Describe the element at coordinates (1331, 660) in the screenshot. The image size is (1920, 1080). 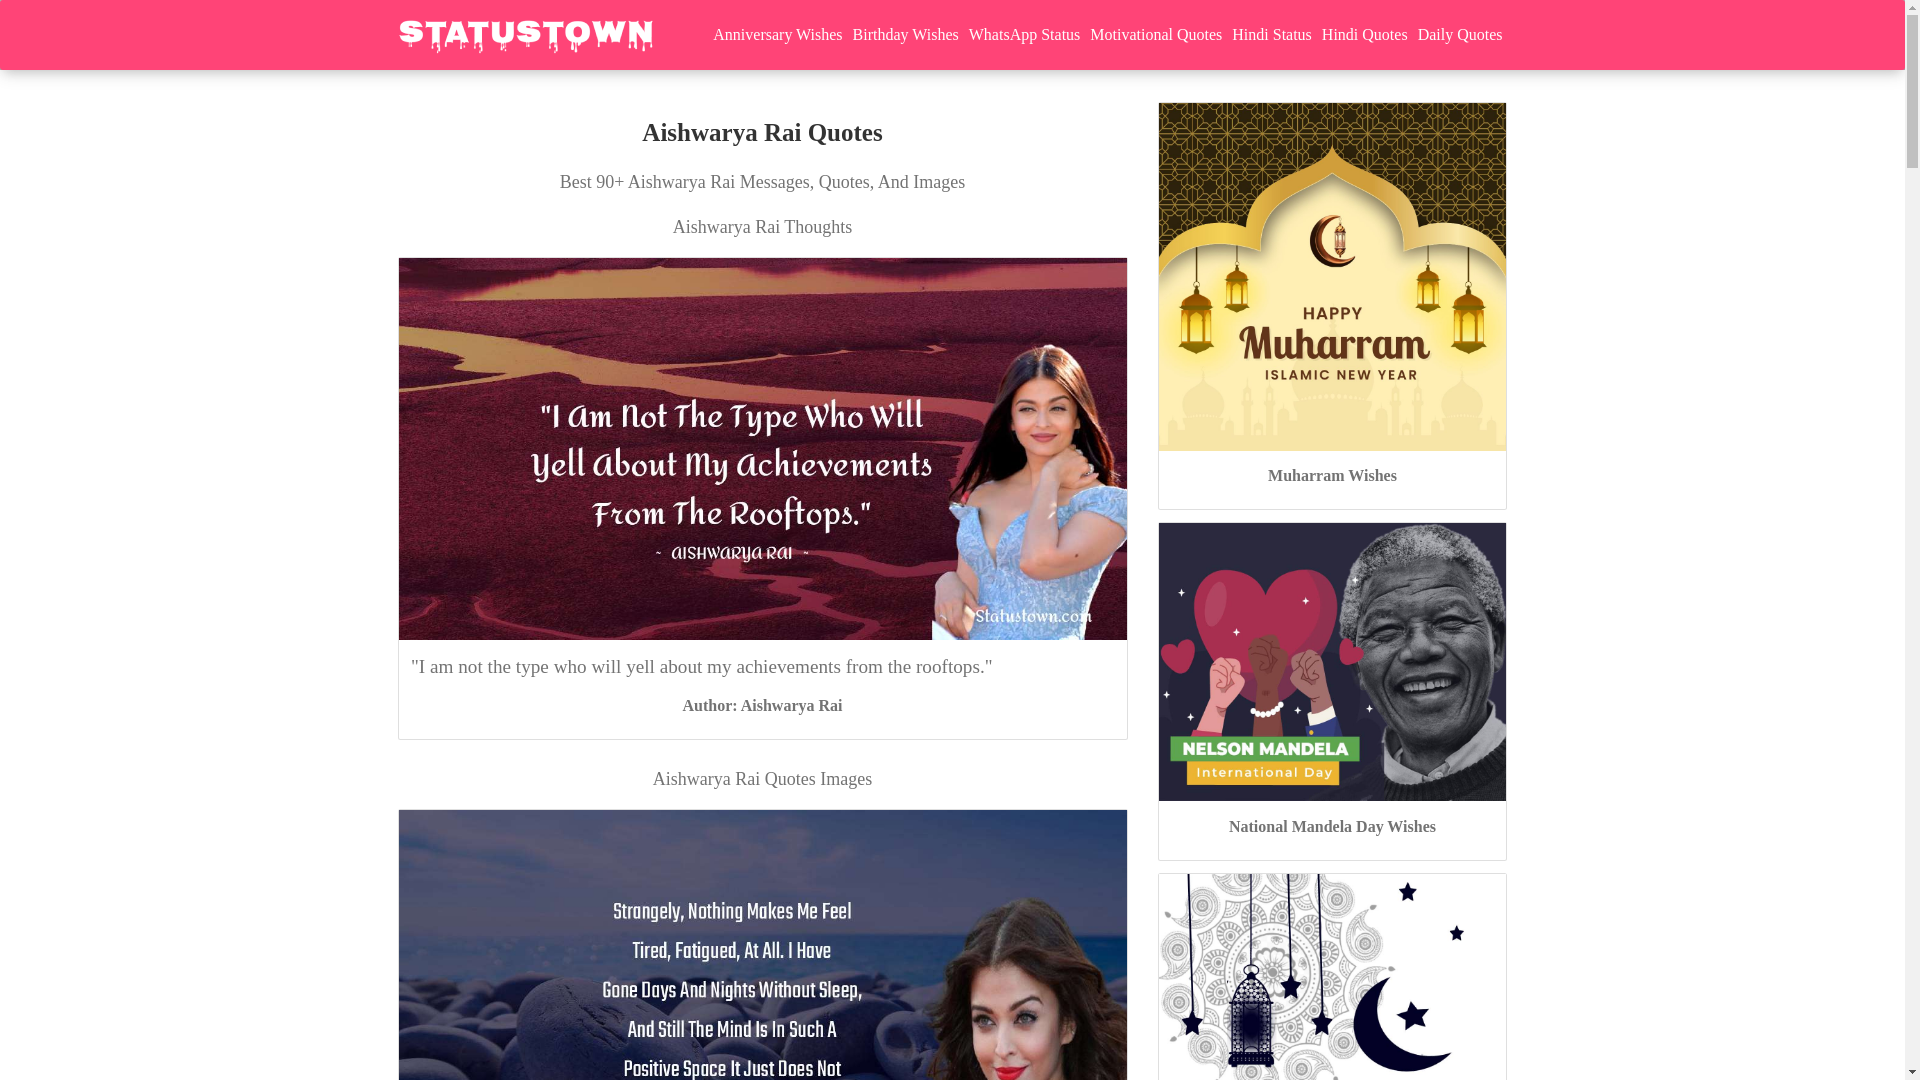
I see `National Mandela Day Wishes` at that location.